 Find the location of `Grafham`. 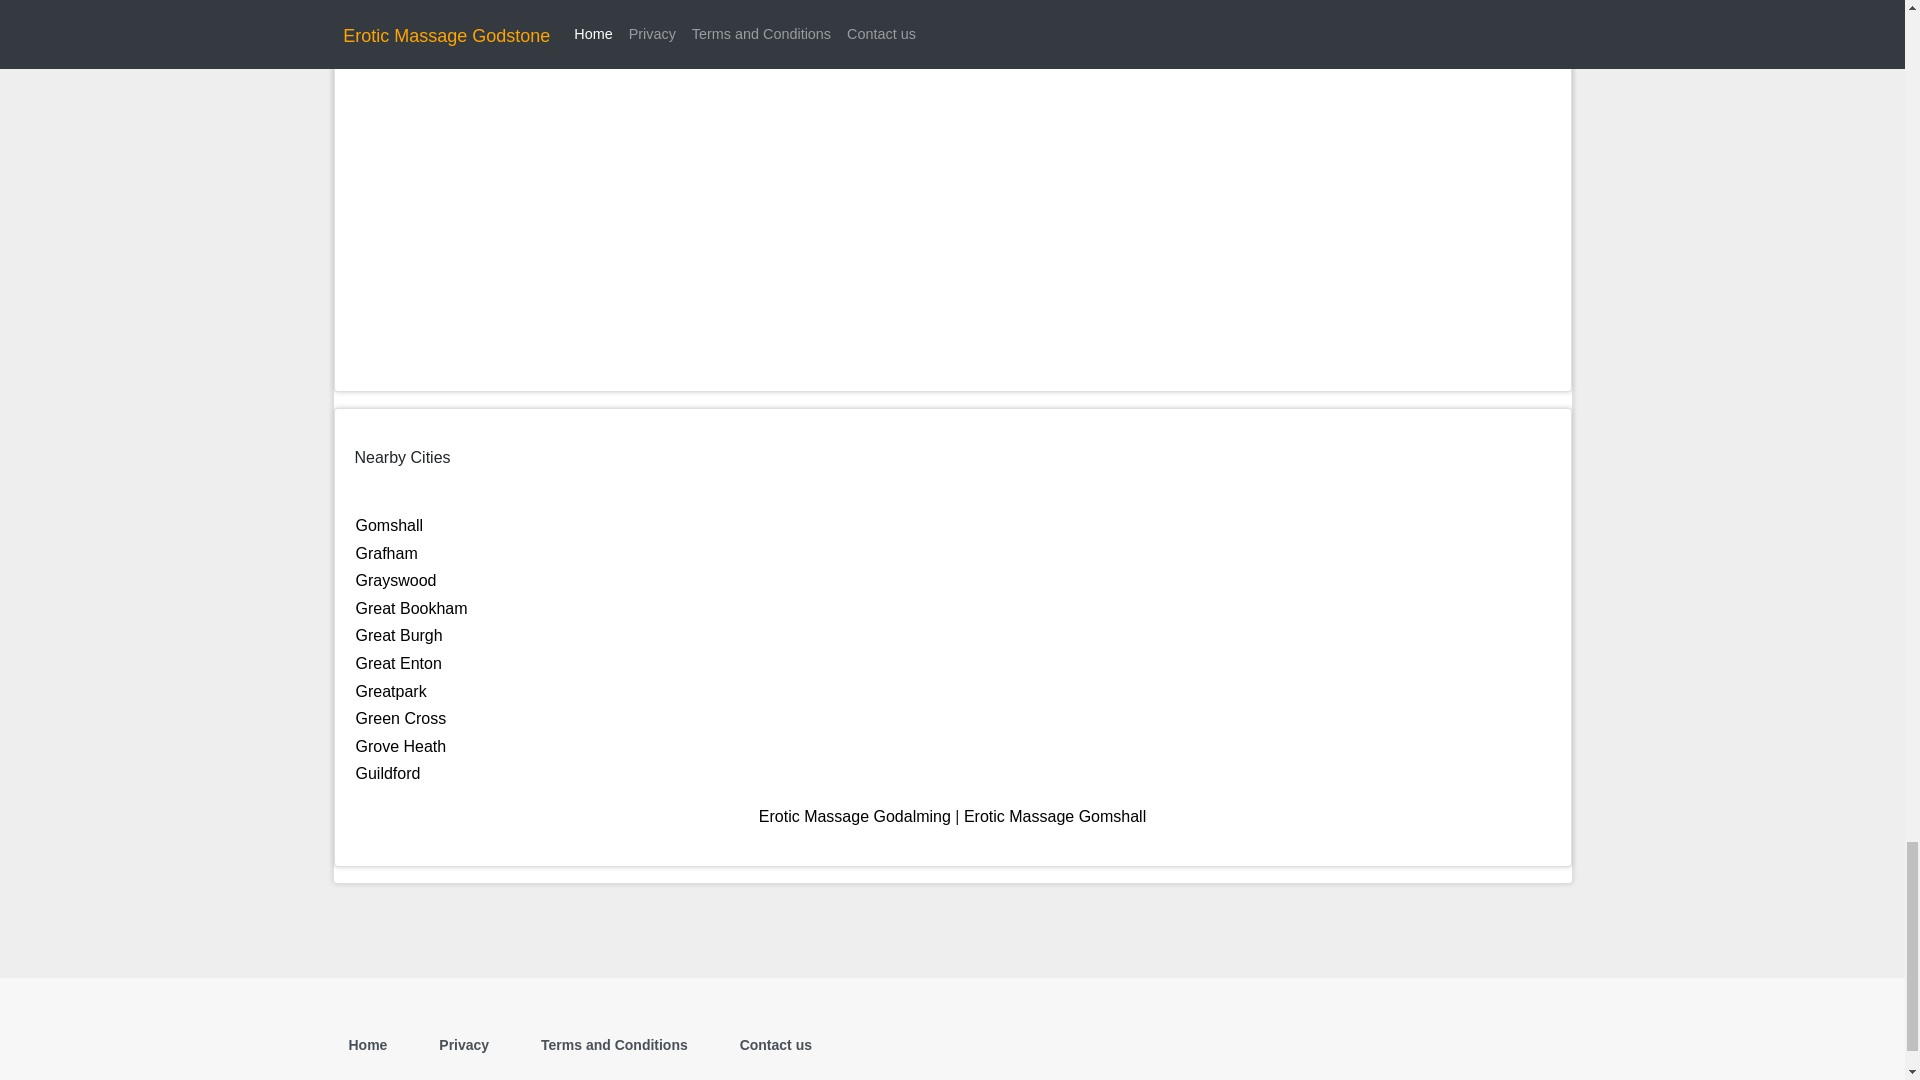

Grafham is located at coordinates (386, 553).